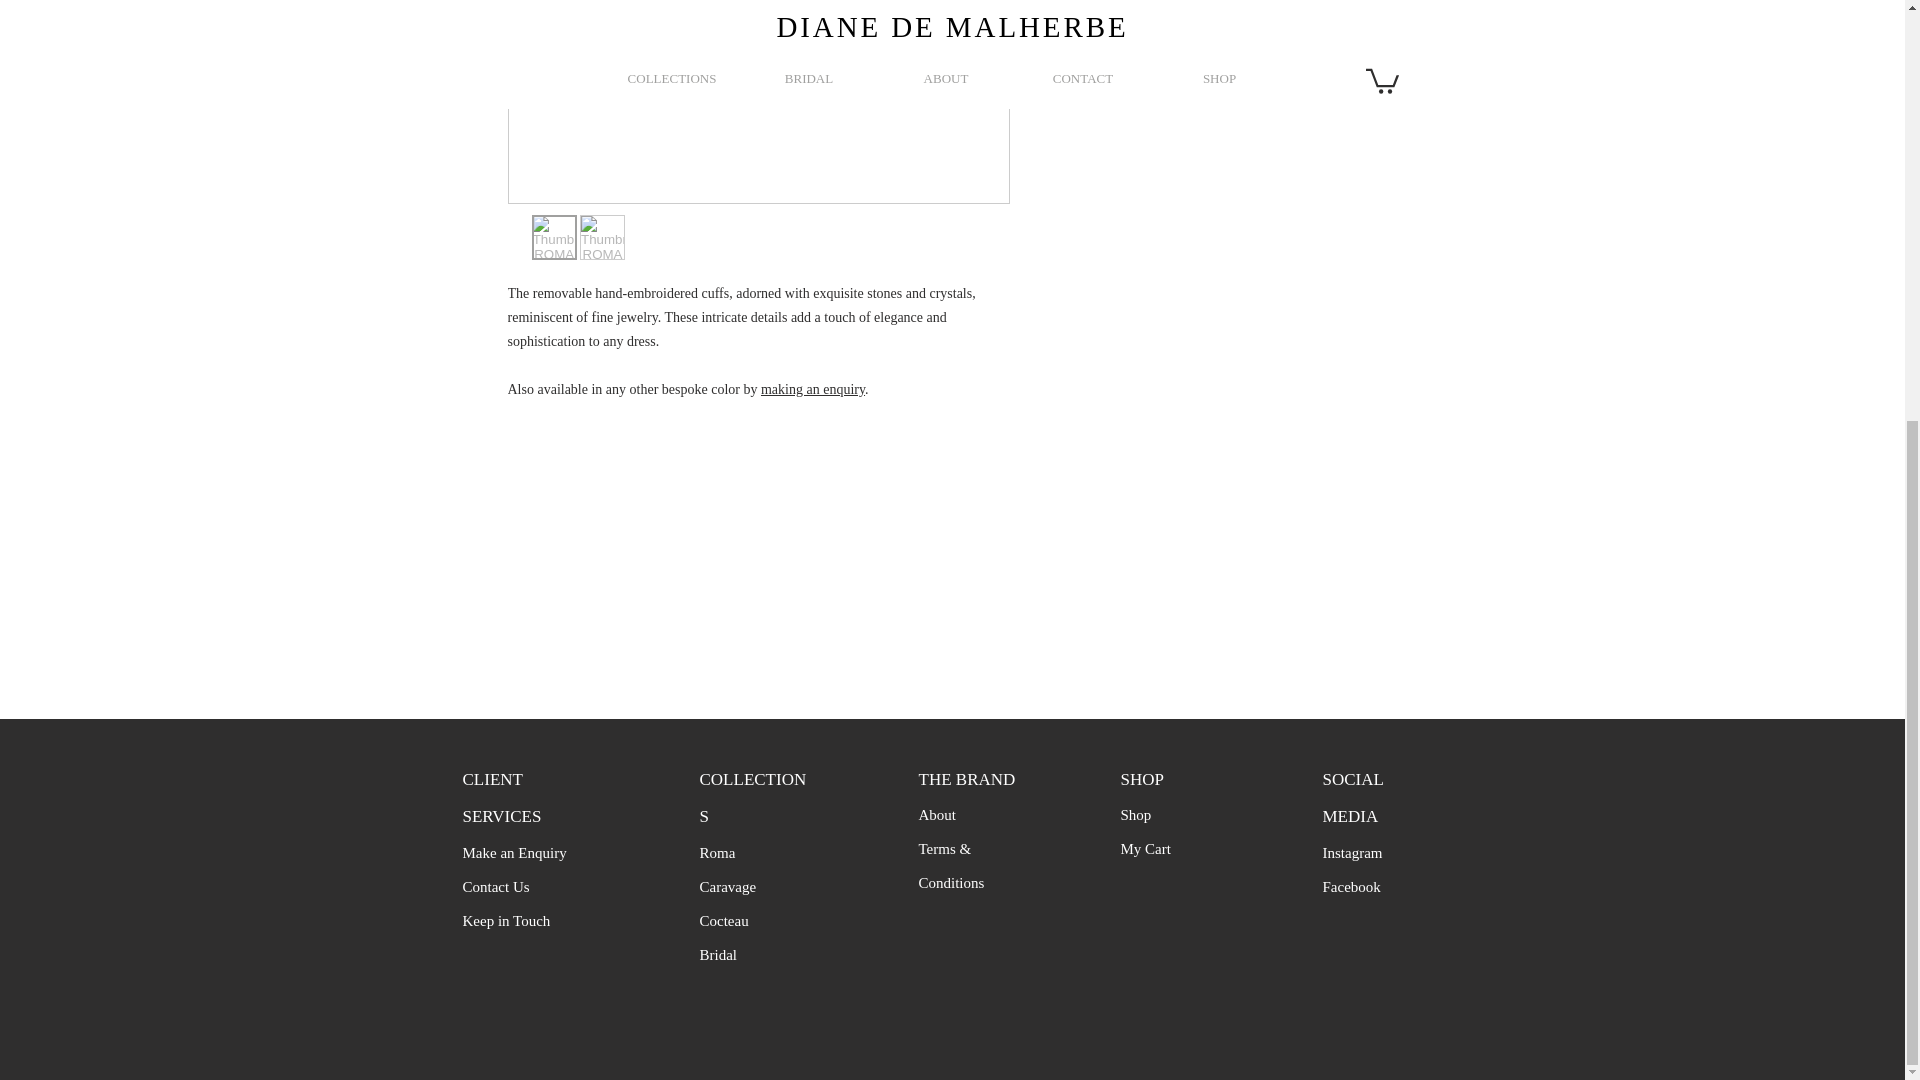  What do you see at coordinates (718, 852) in the screenshot?
I see `Roma` at bounding box center [718, 852].